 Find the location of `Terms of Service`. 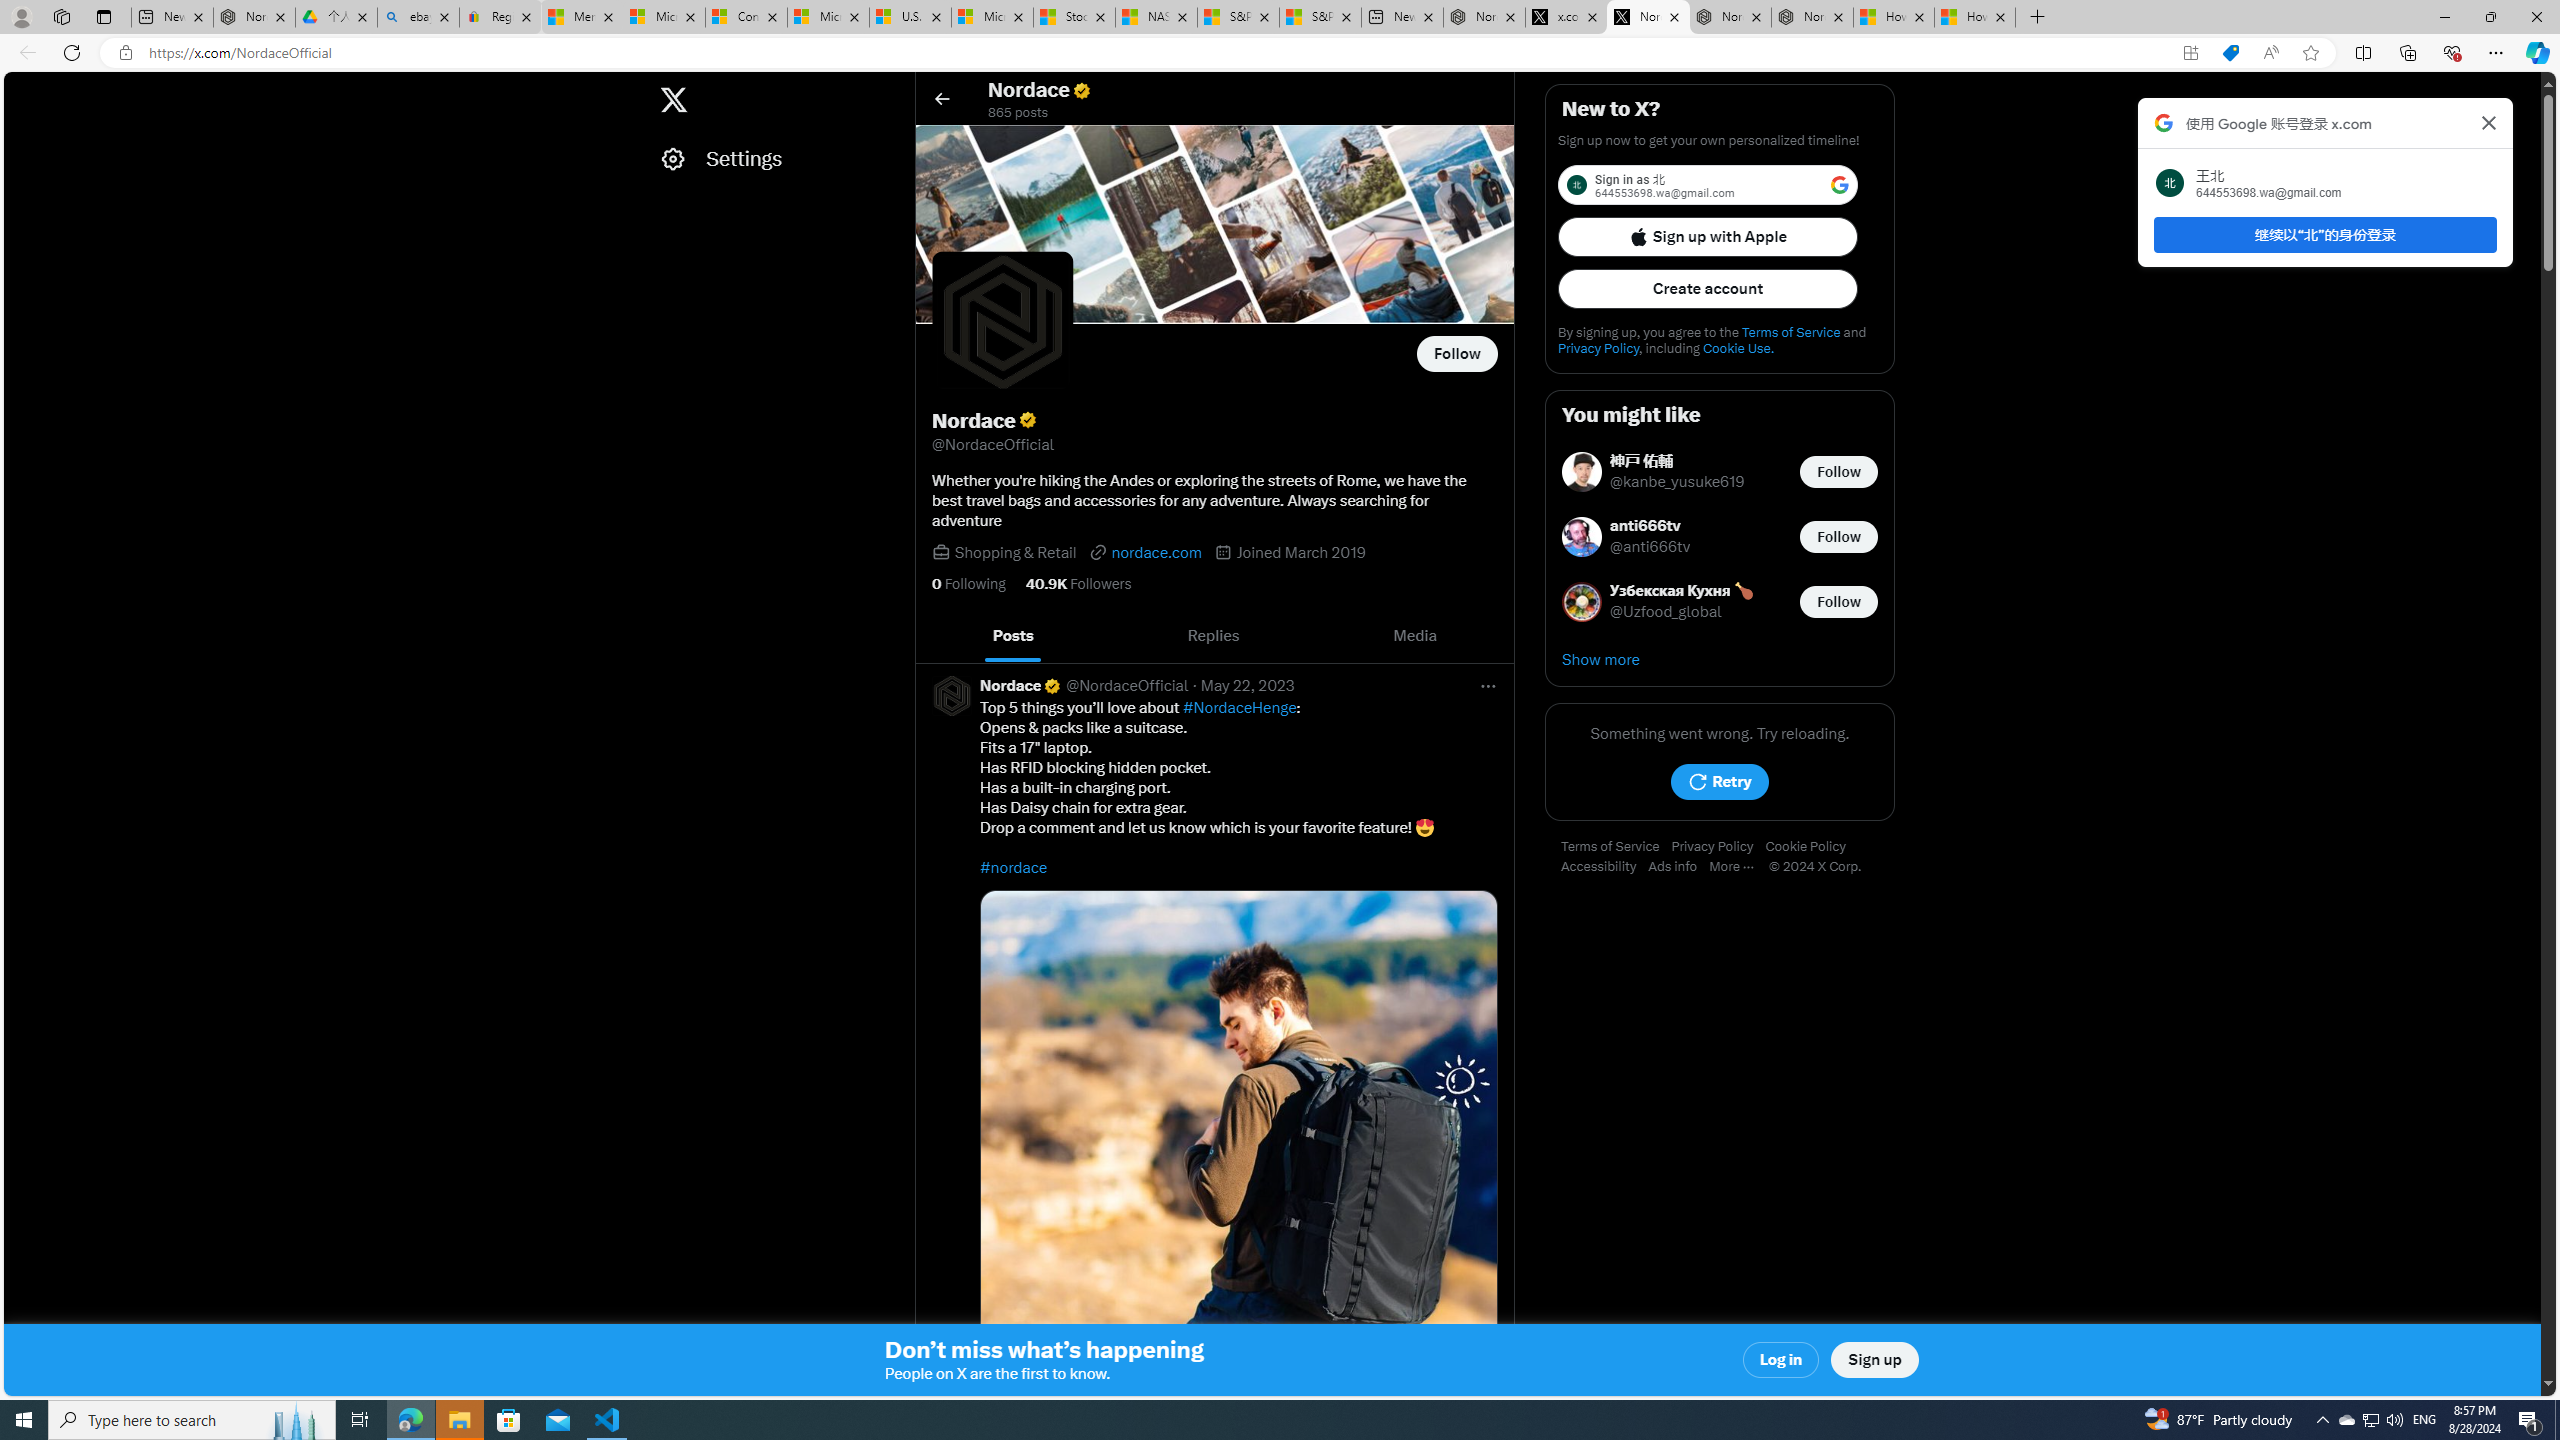

Terms of Service is located at coordinates (1616, 847).